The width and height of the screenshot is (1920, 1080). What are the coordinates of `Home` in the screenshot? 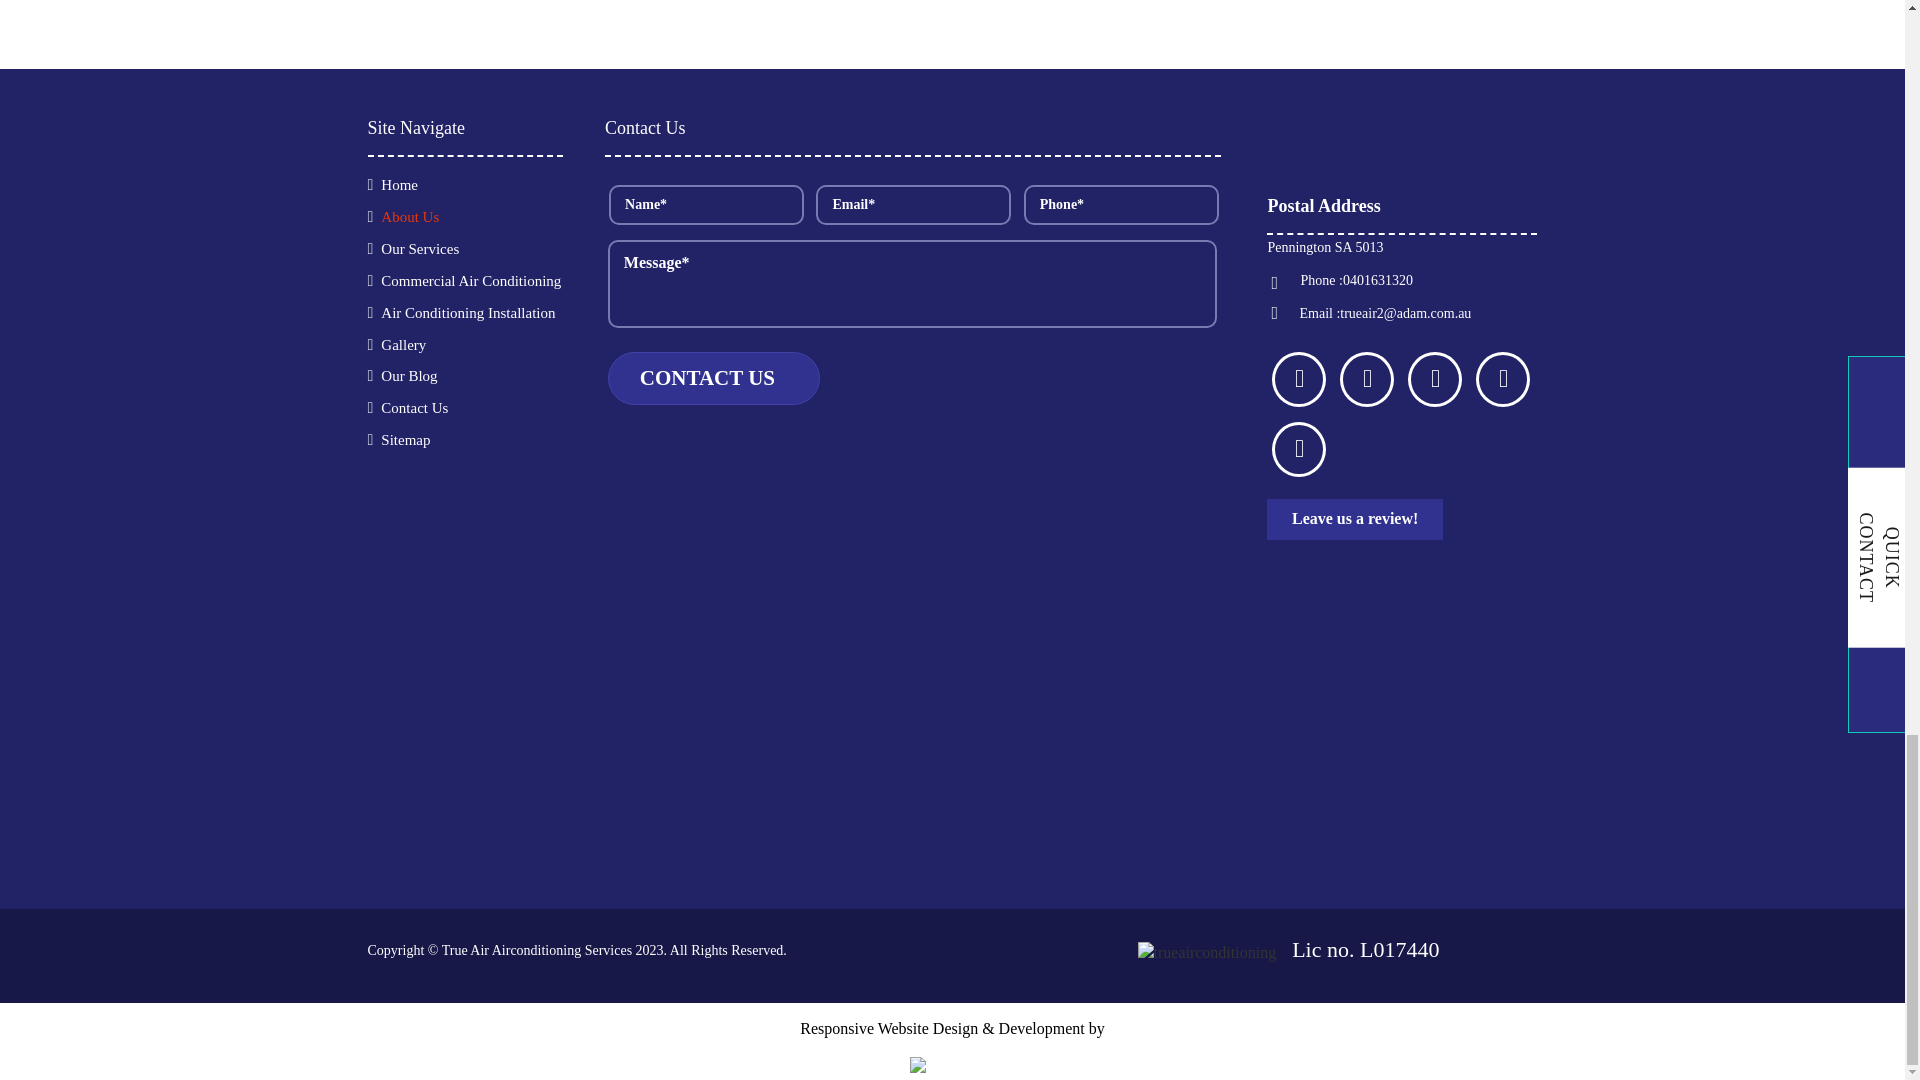 It's located at (395, 185).